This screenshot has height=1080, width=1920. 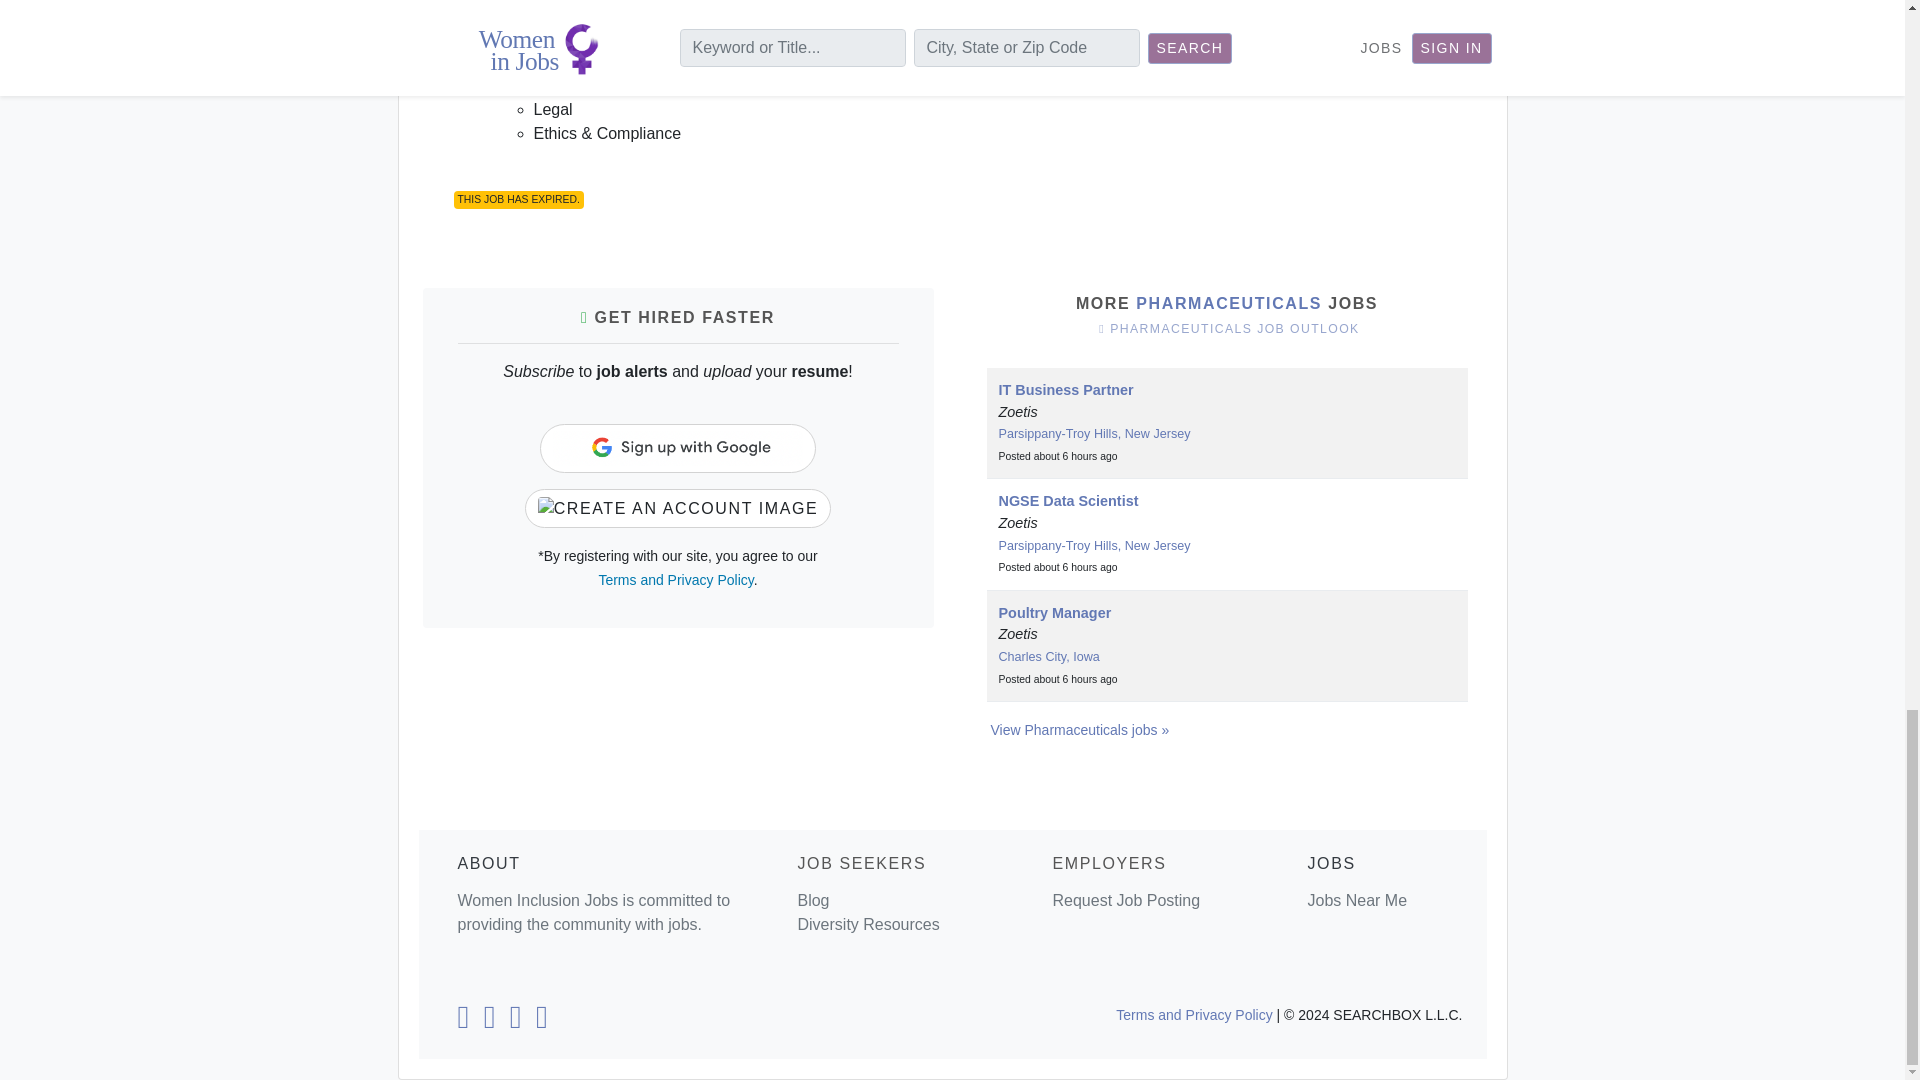 What do you see at coordinates (1054, 612) in the screenshot?
I see `Poultry Manager` at bounding box center [1054, 612].